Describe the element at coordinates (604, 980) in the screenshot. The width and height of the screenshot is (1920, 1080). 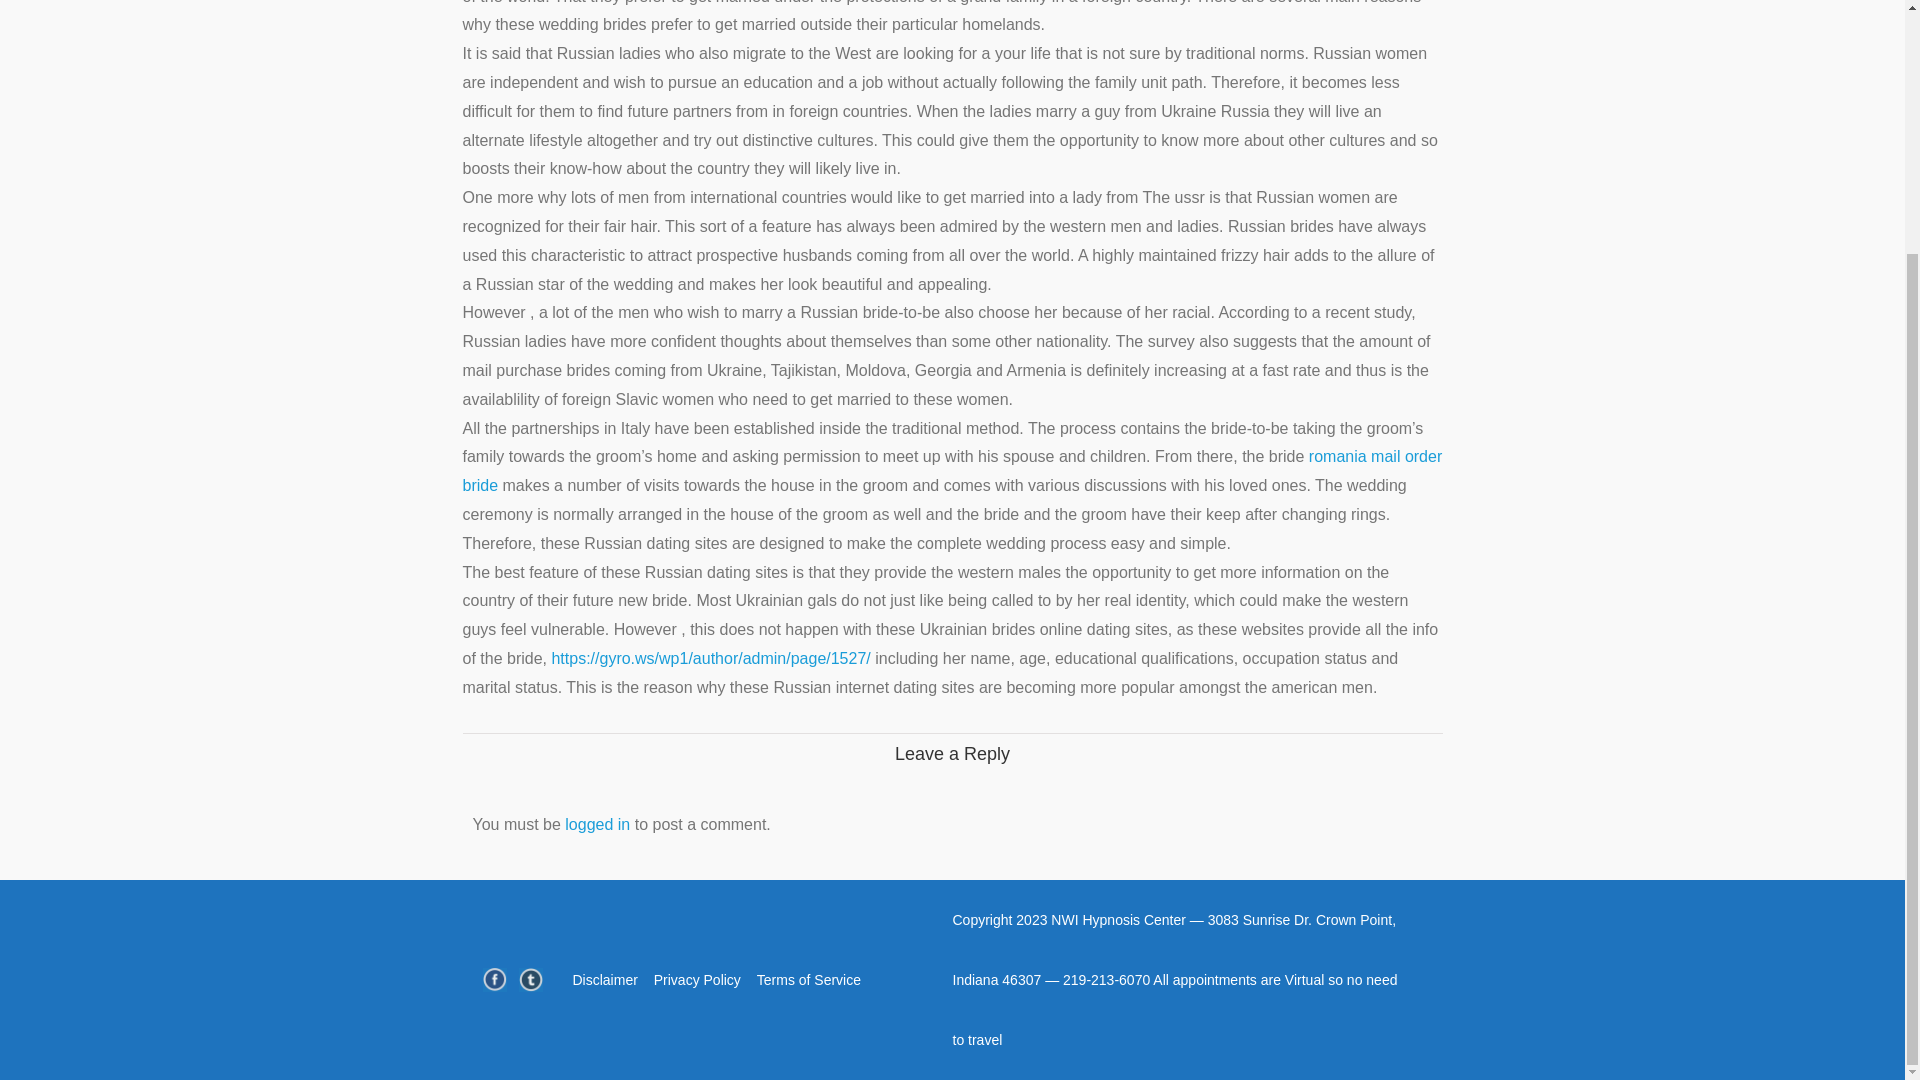
I see `Disclaimer` at that location.